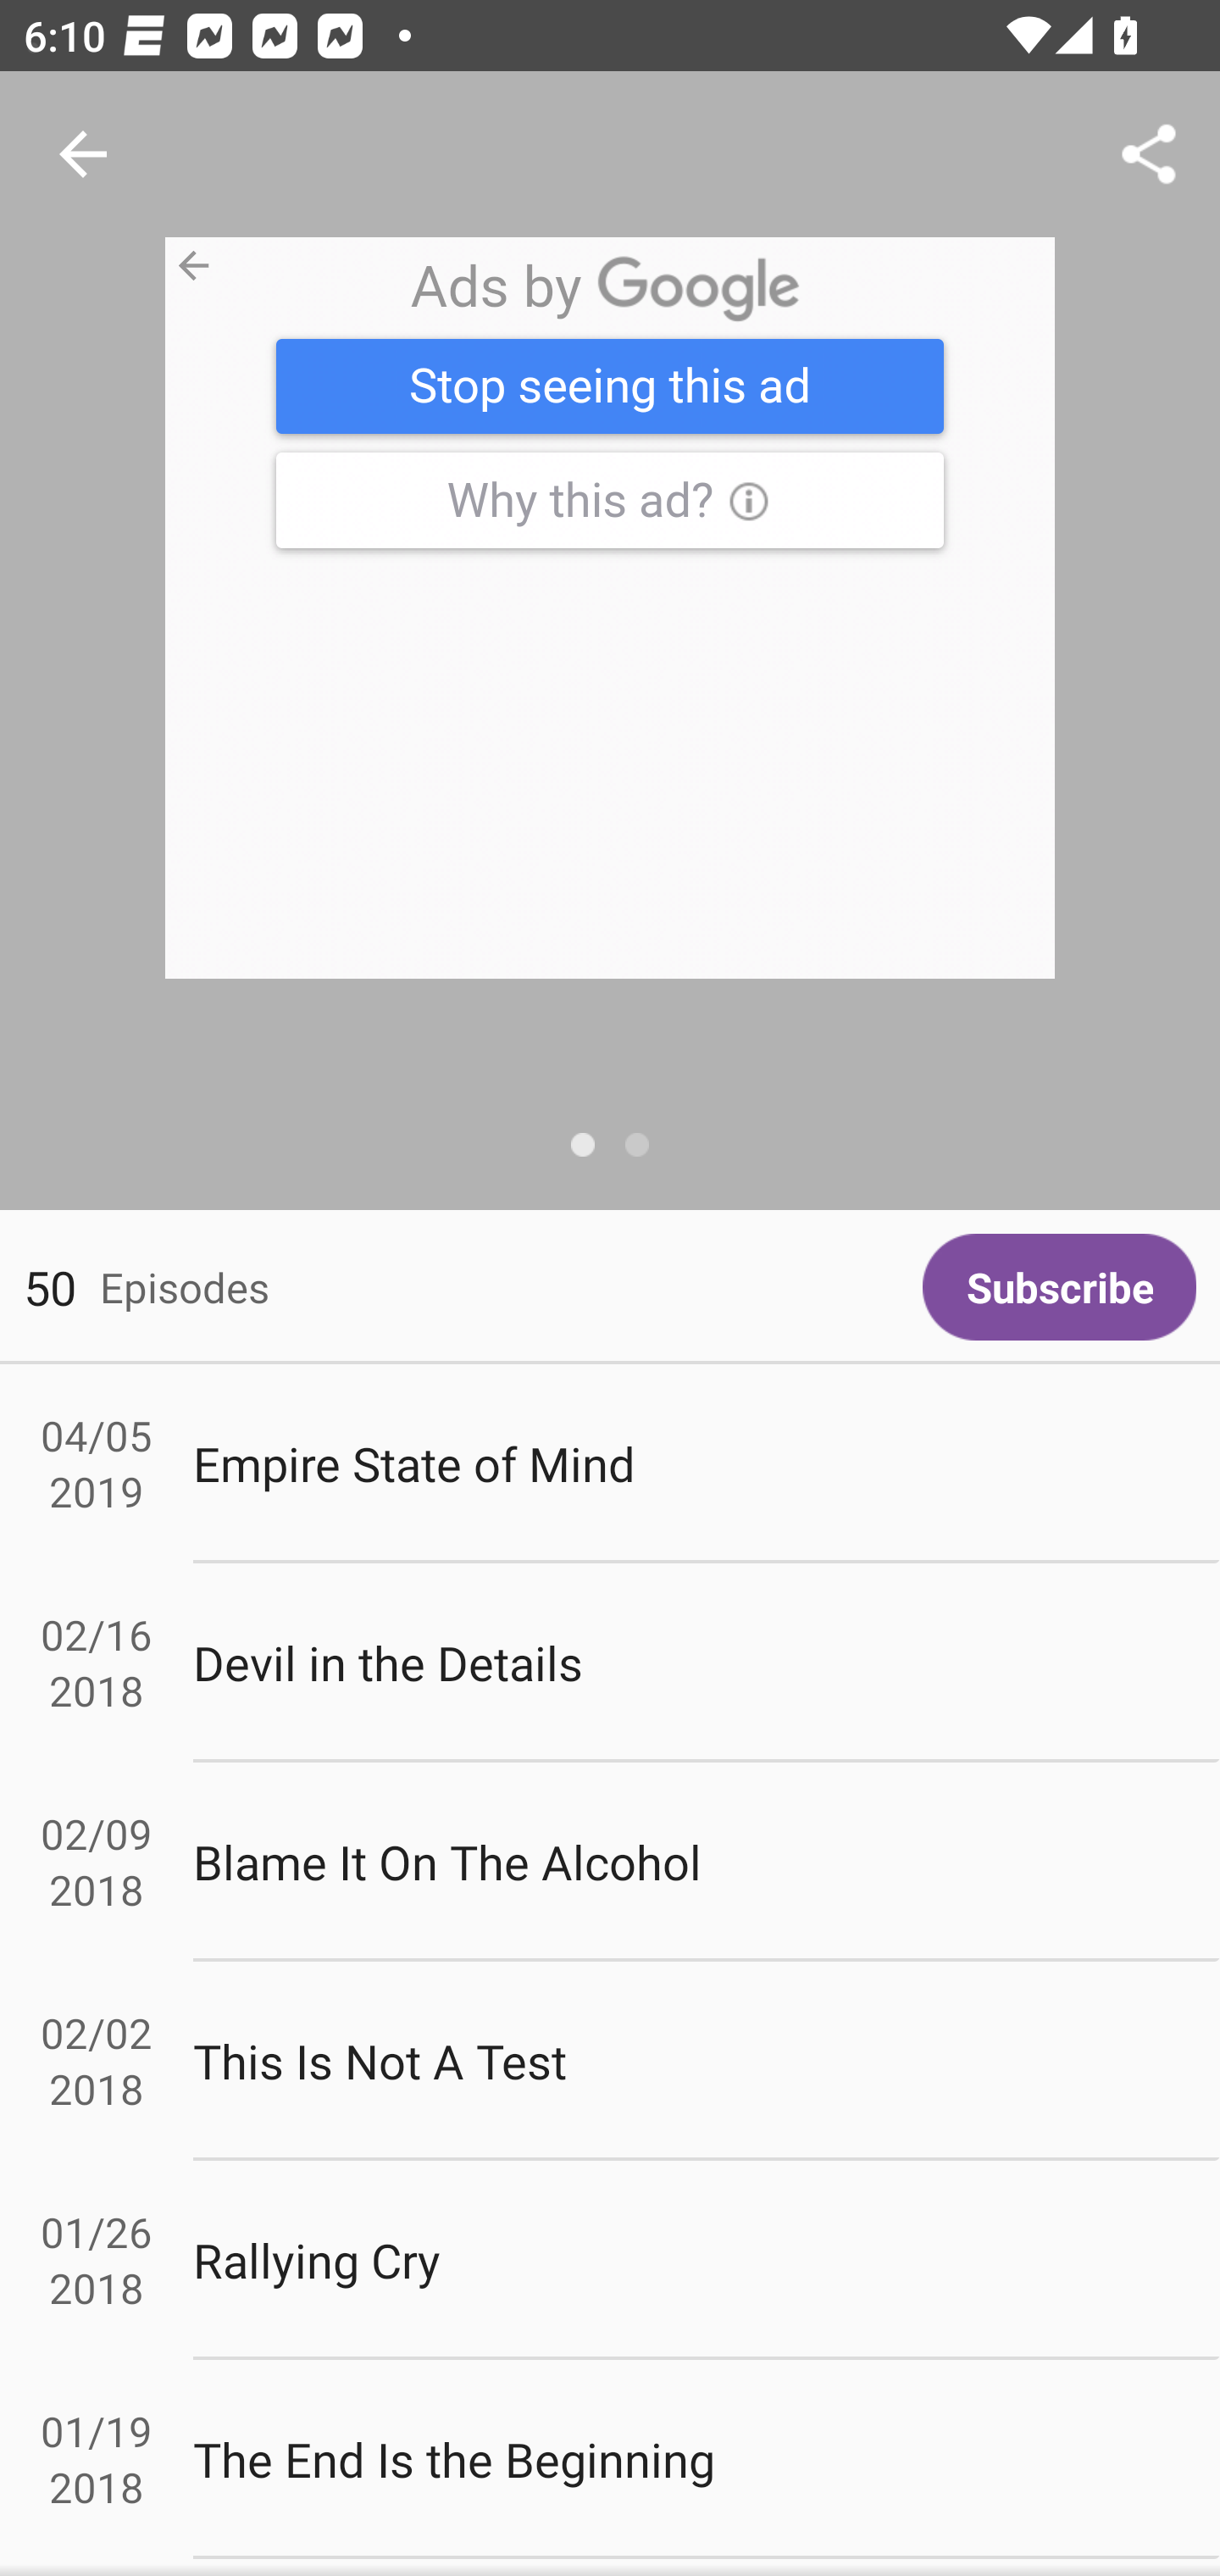  Describe the element at coordinates (610, 1663) in the screenshot. I see `02/16 2018 Devil in the Details` at that location.